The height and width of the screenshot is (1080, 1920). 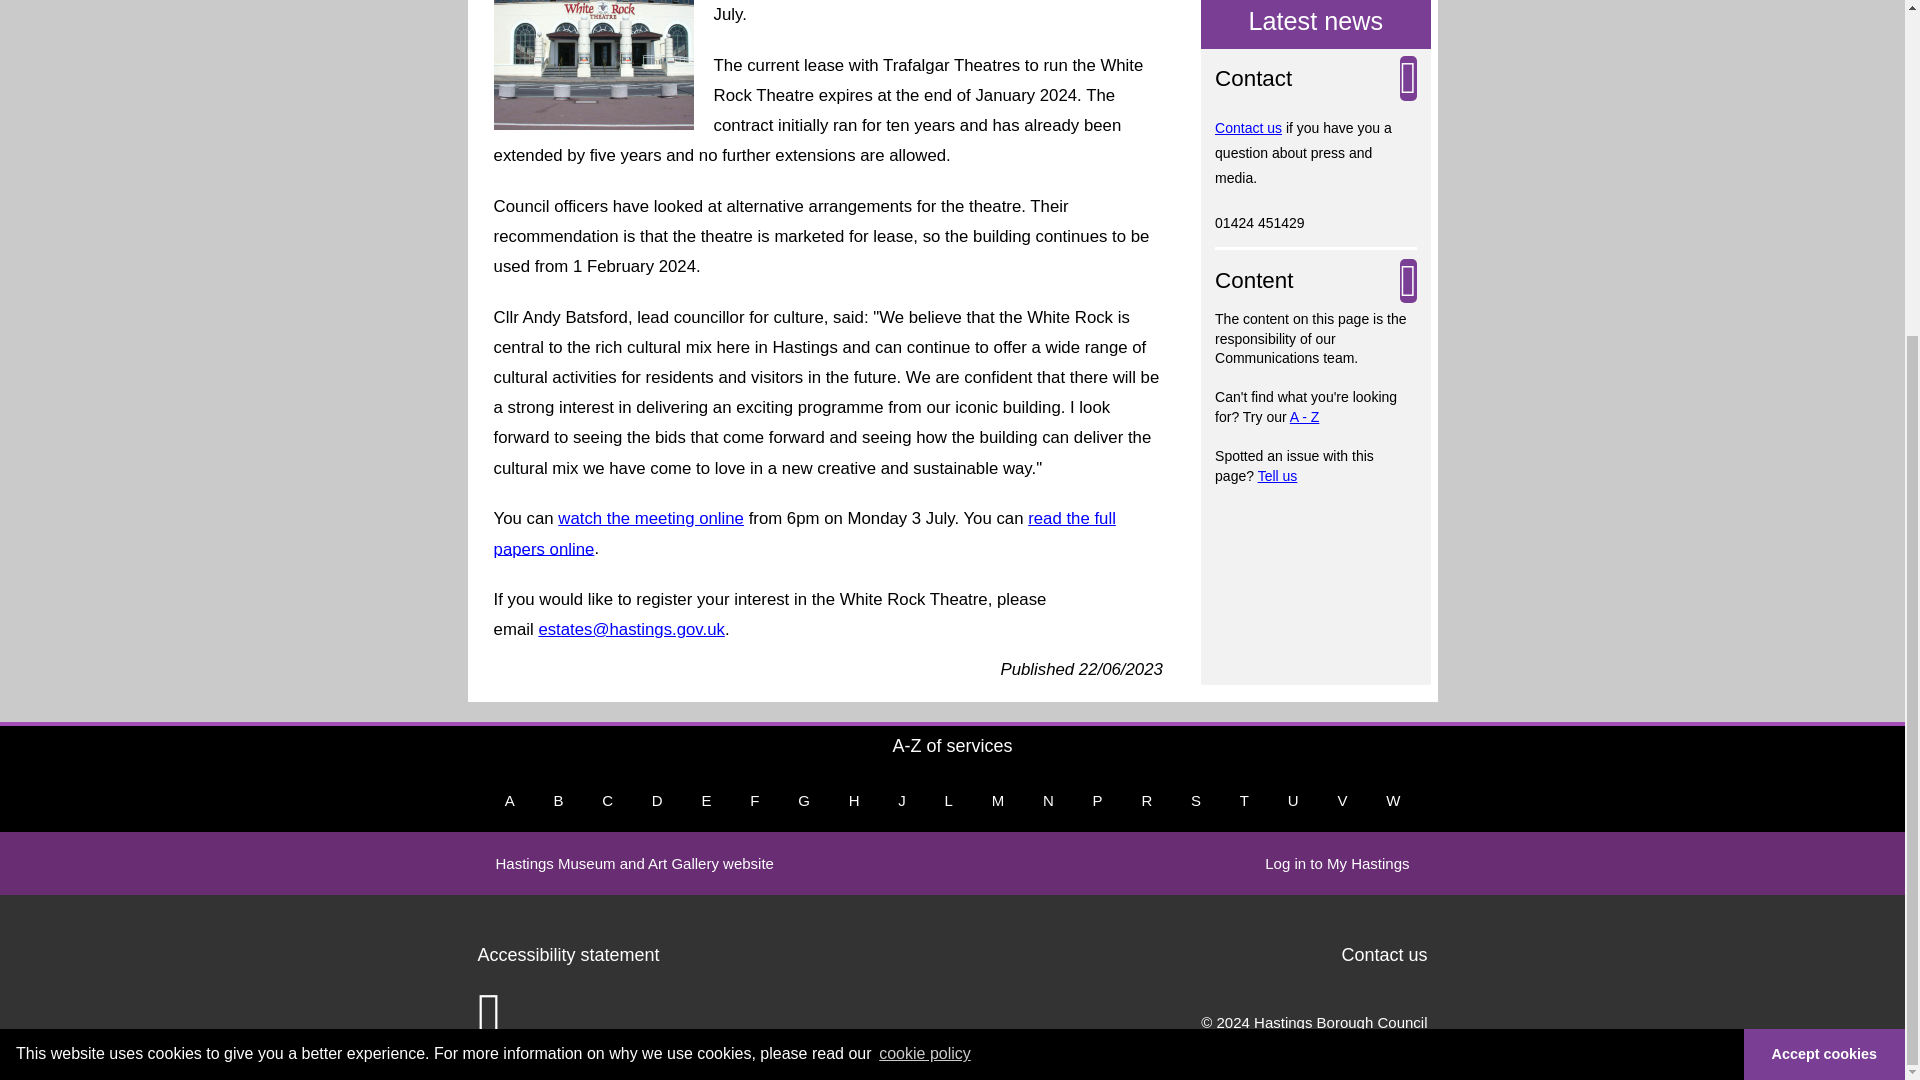 What do you see at coordinates (1248, 128) in the screenshot?
I see `Internal link to My Hastings Contact Us form` at bounding box center [1248, 128].